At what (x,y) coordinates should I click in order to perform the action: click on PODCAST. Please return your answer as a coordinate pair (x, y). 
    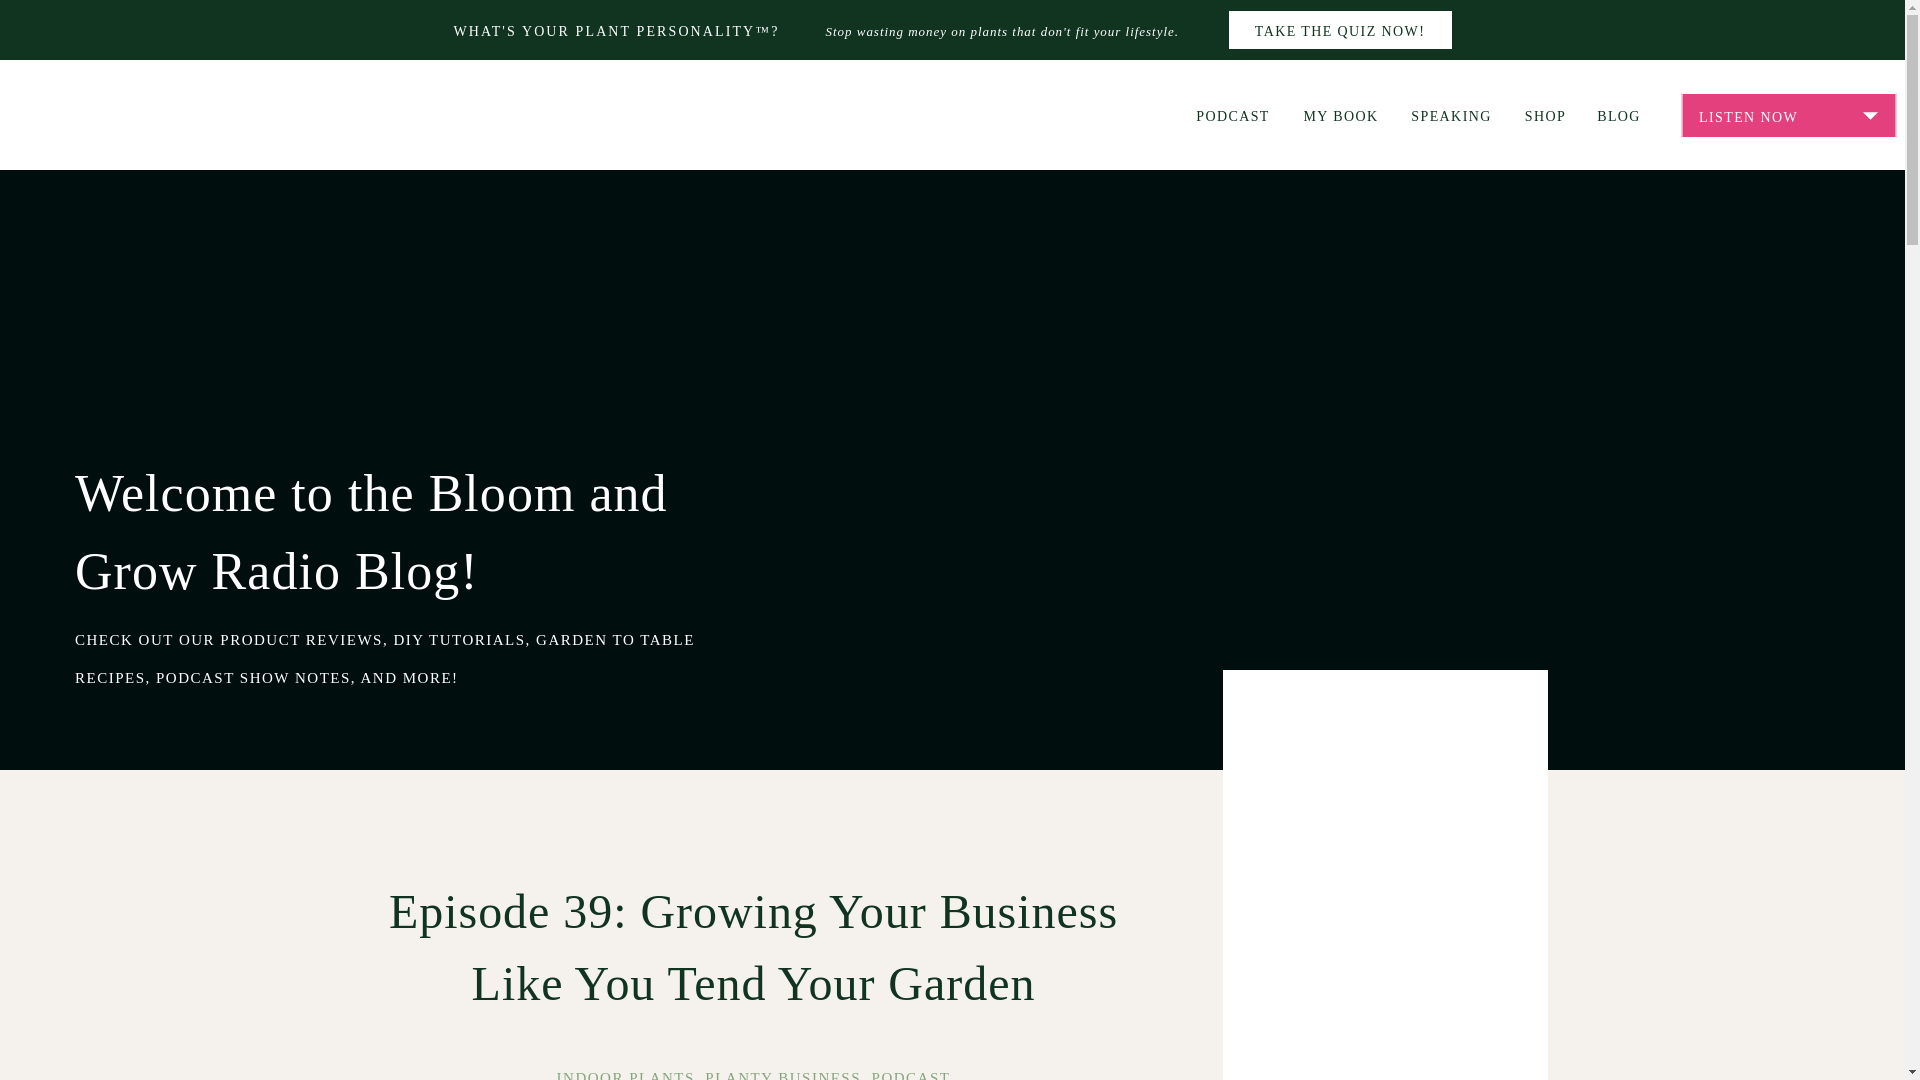
    Looking at the image, I should click on (910, 1075).